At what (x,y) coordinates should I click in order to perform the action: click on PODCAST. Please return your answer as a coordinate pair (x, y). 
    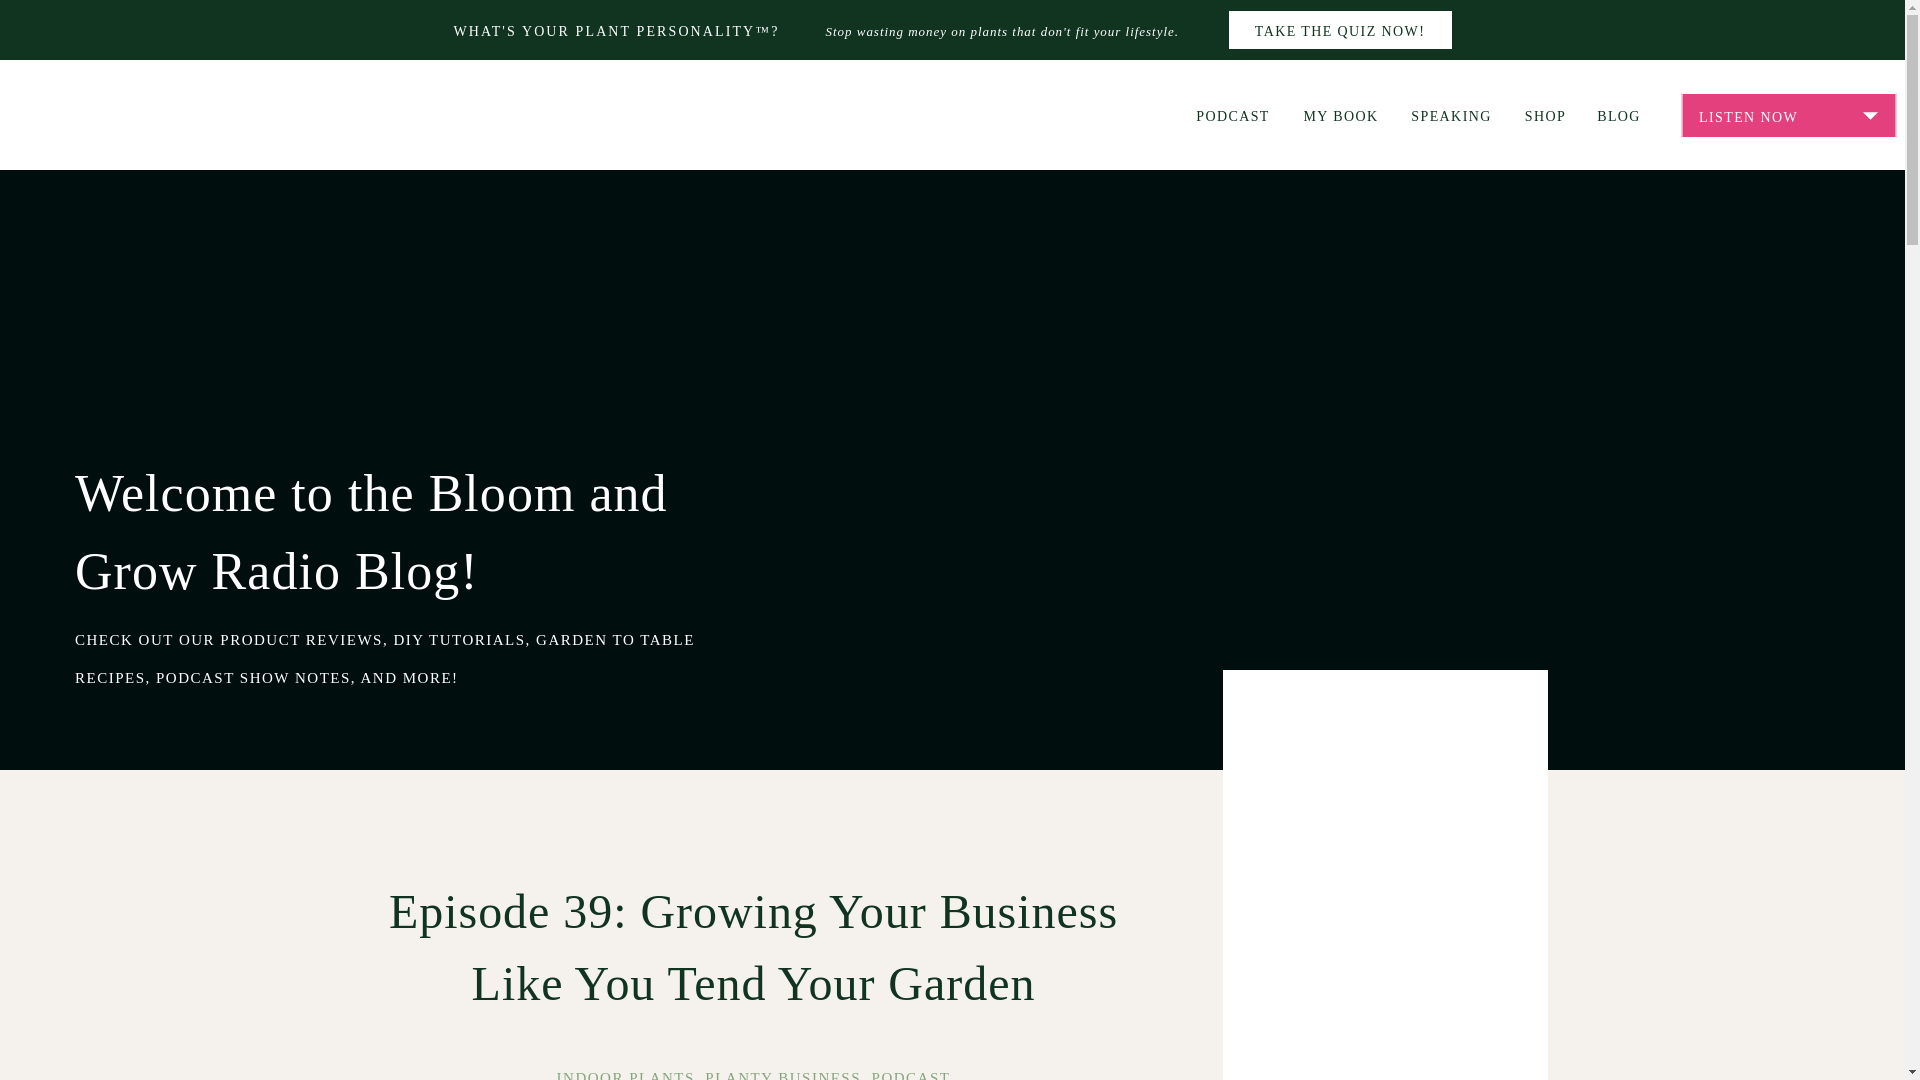
    Looking at the image, I should click on (910, 1075).